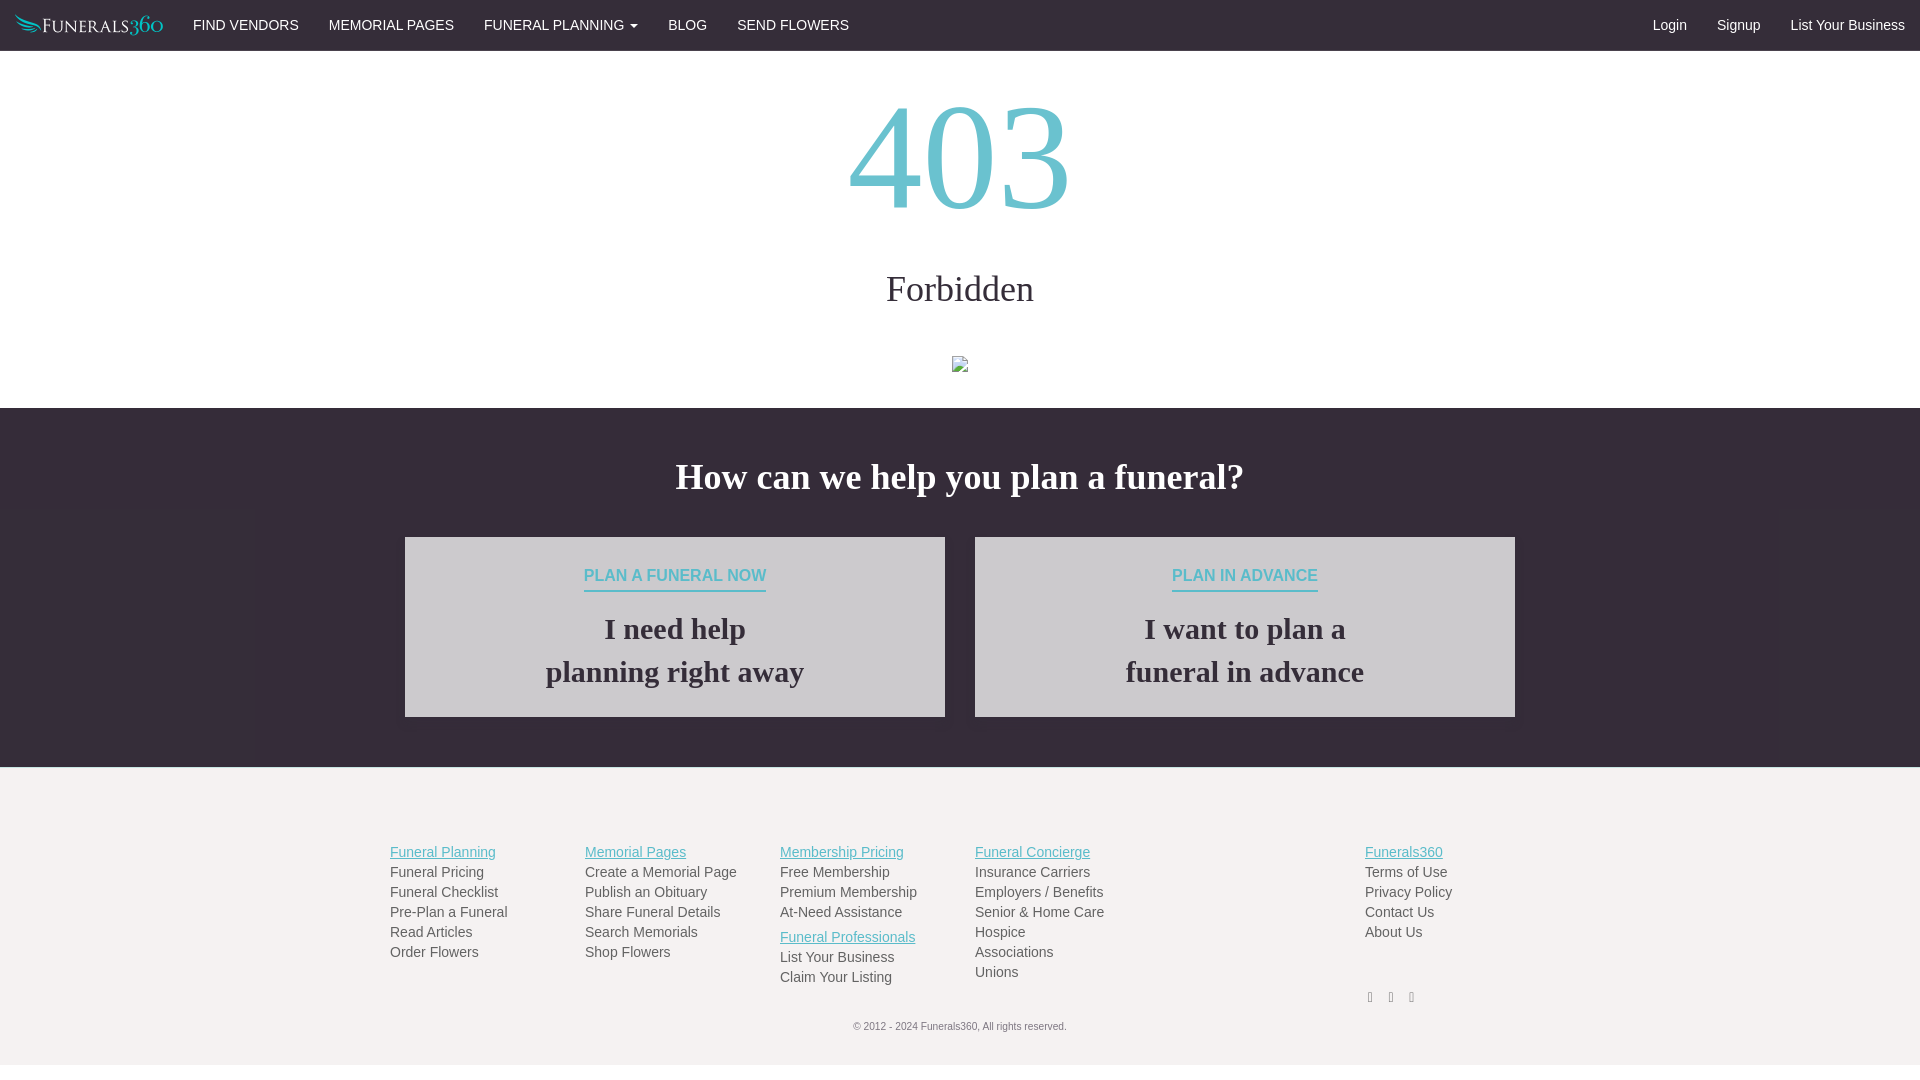 Image resolution: width=1920 pixels, height=1080 pixels. What do you see at coordinates (1032, 872) in the screenshot?
I see `At-Need Assistance` at bounding box center [1032, 872].